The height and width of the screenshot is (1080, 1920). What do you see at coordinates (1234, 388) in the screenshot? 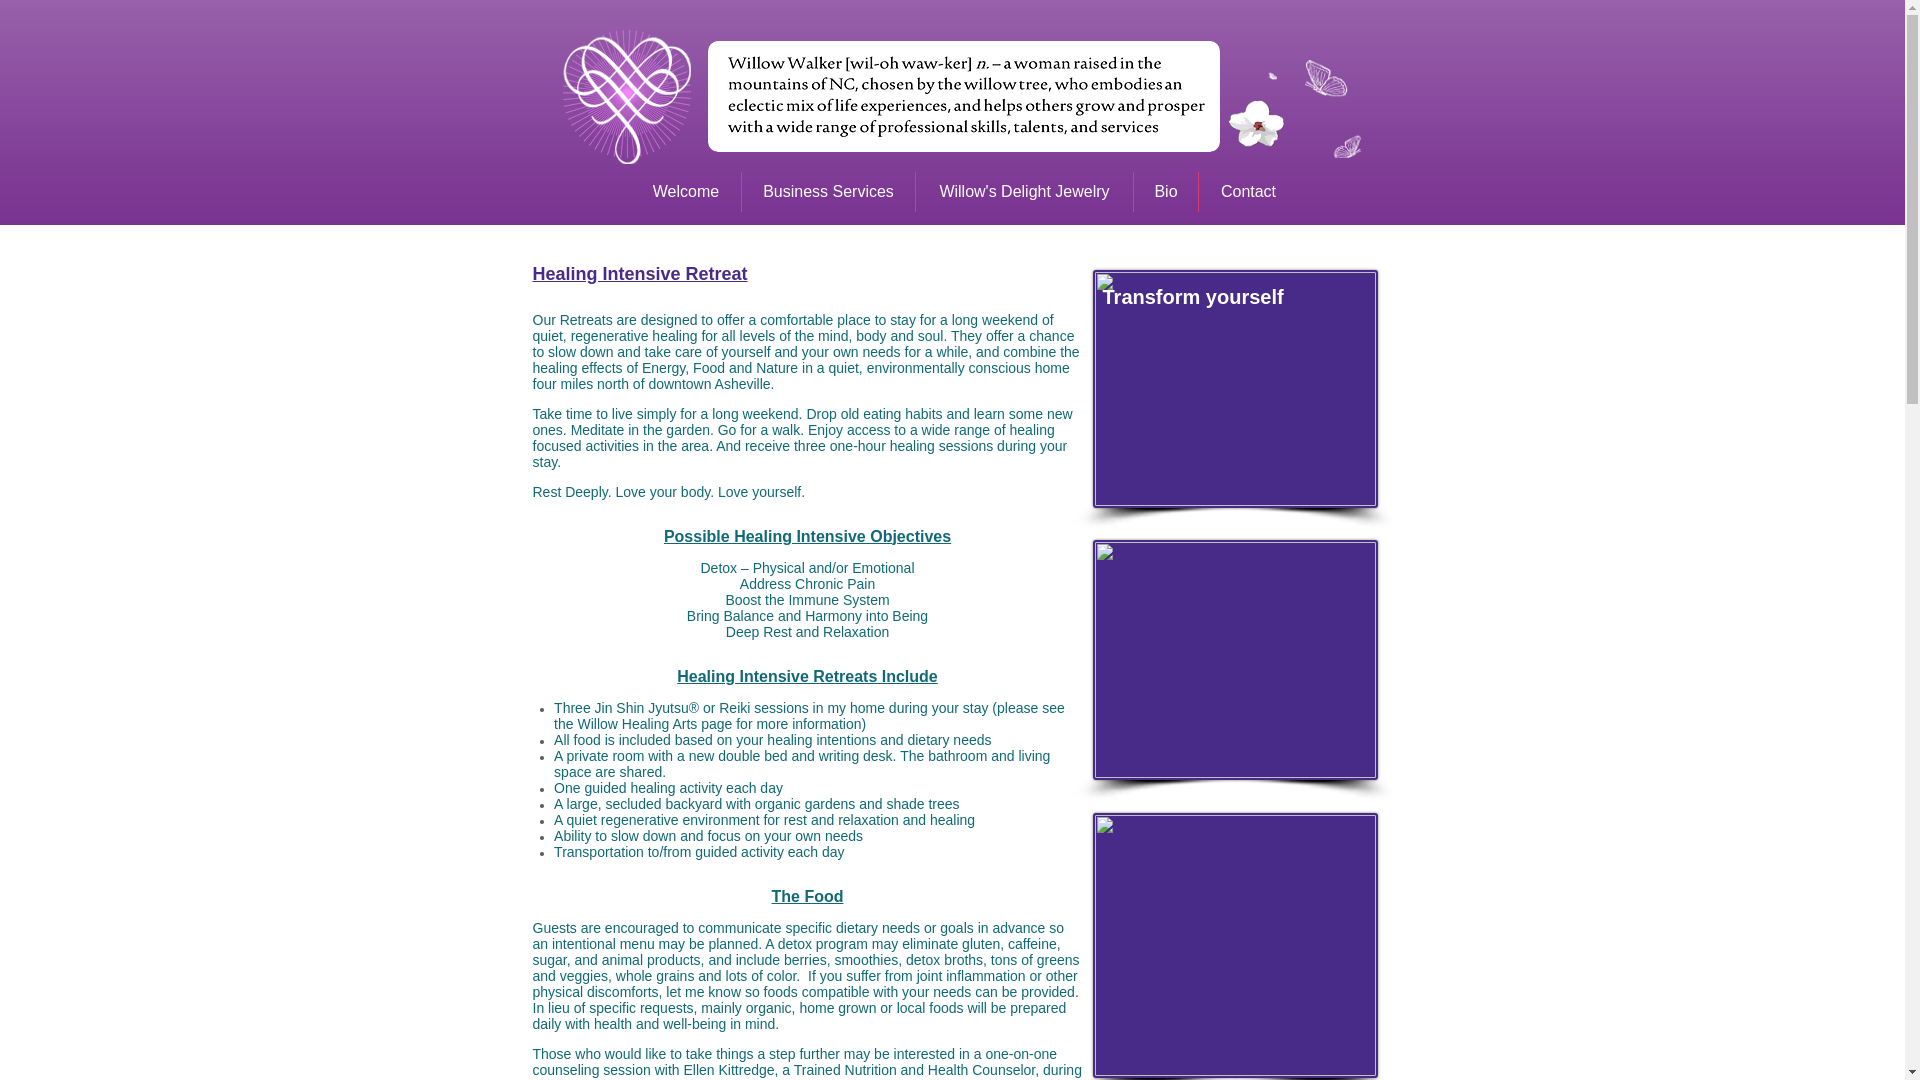
I see `Butterfly` at bounding box center [1234, 388].